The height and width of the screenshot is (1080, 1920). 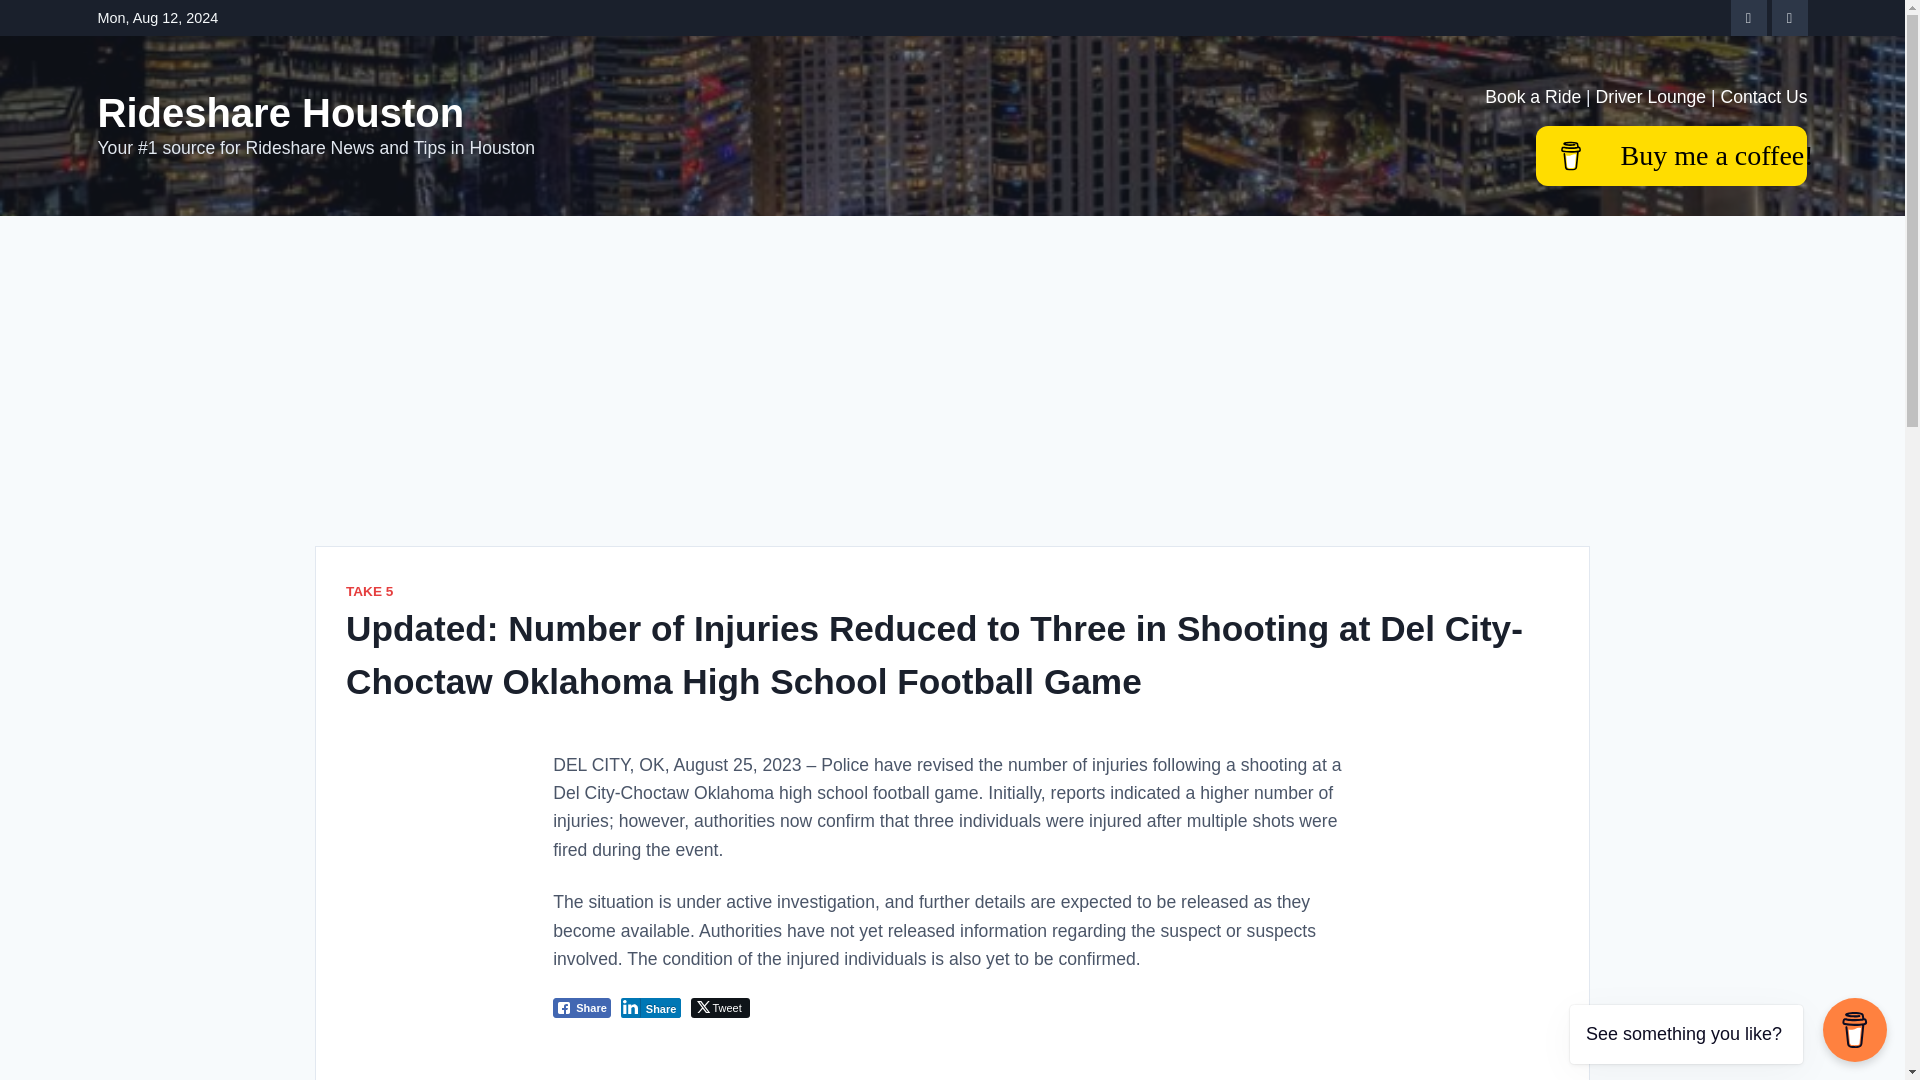 What do you see at coordinates (1650, 96) in the screenshot?
I see `Driver Lounge` at bounding box center [1650, 96].